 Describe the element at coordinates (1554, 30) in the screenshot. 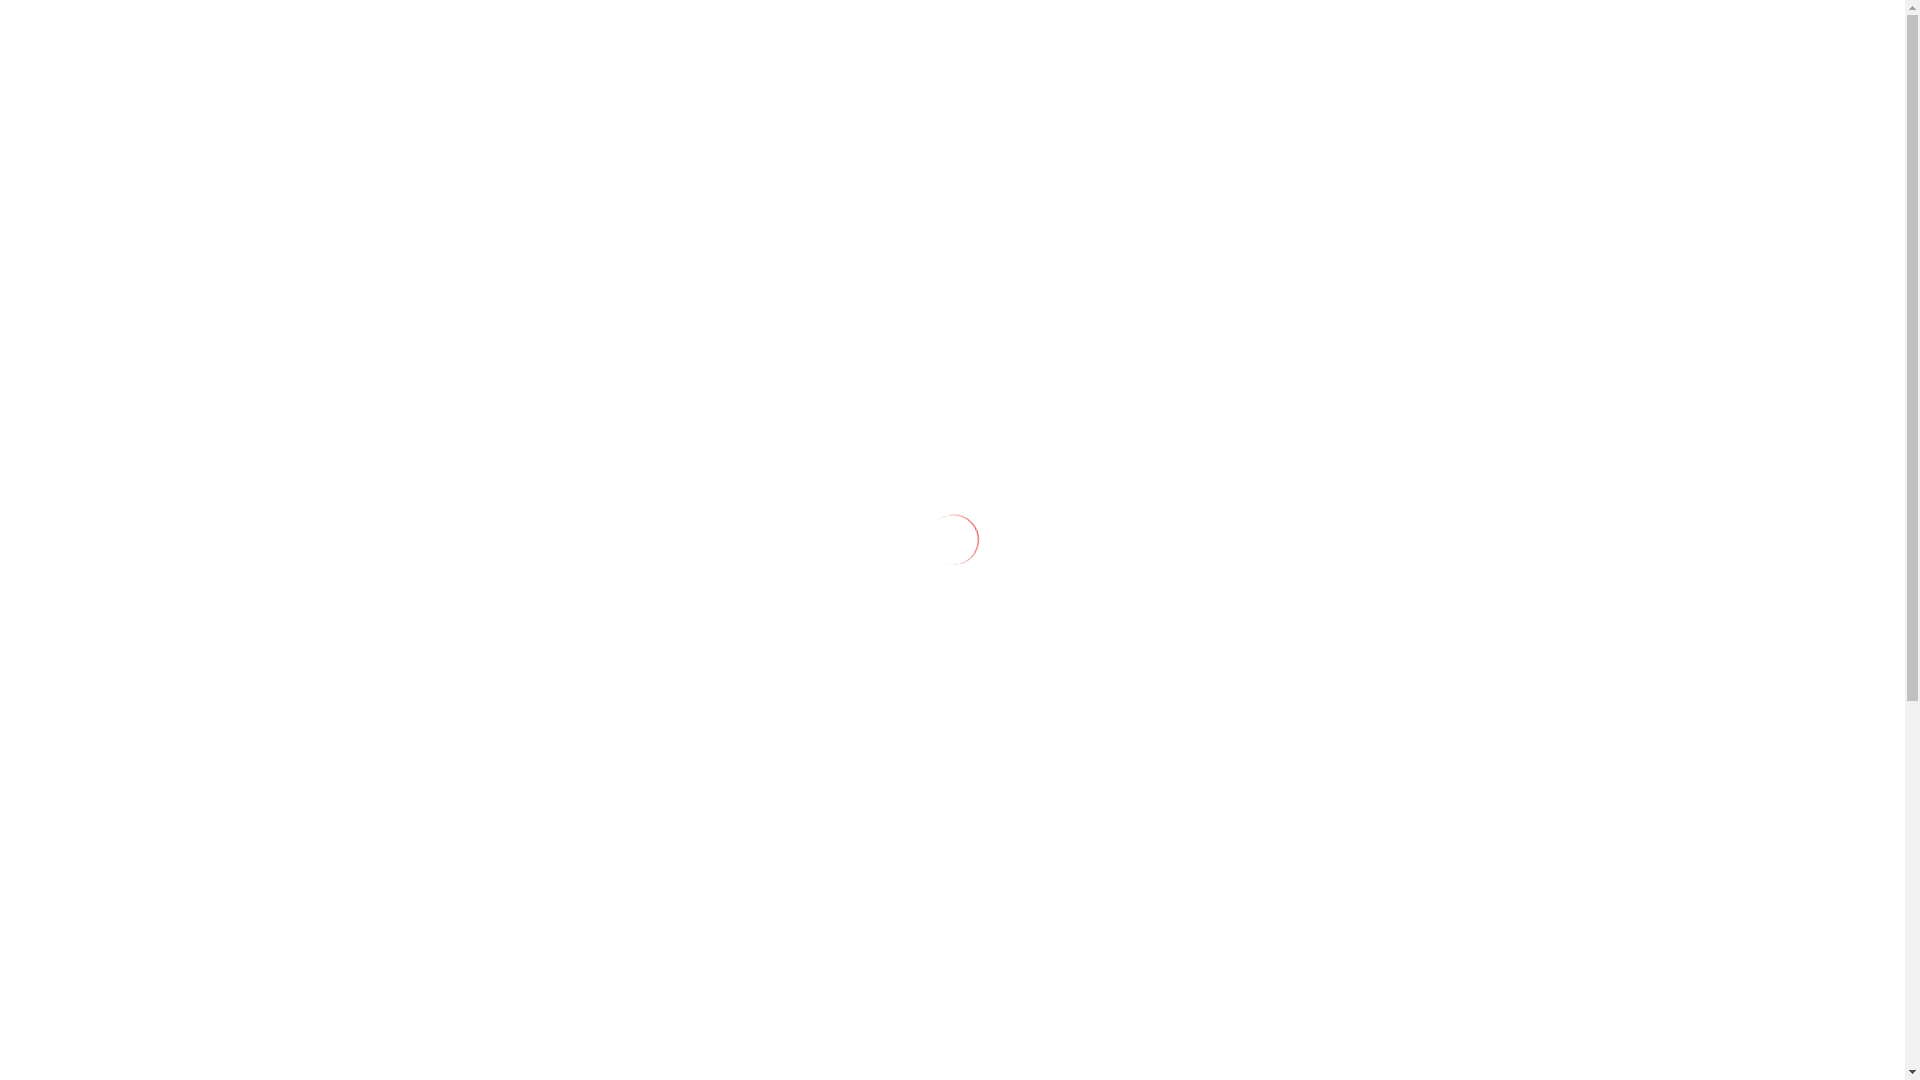

I see `CONTACT US` at that location.